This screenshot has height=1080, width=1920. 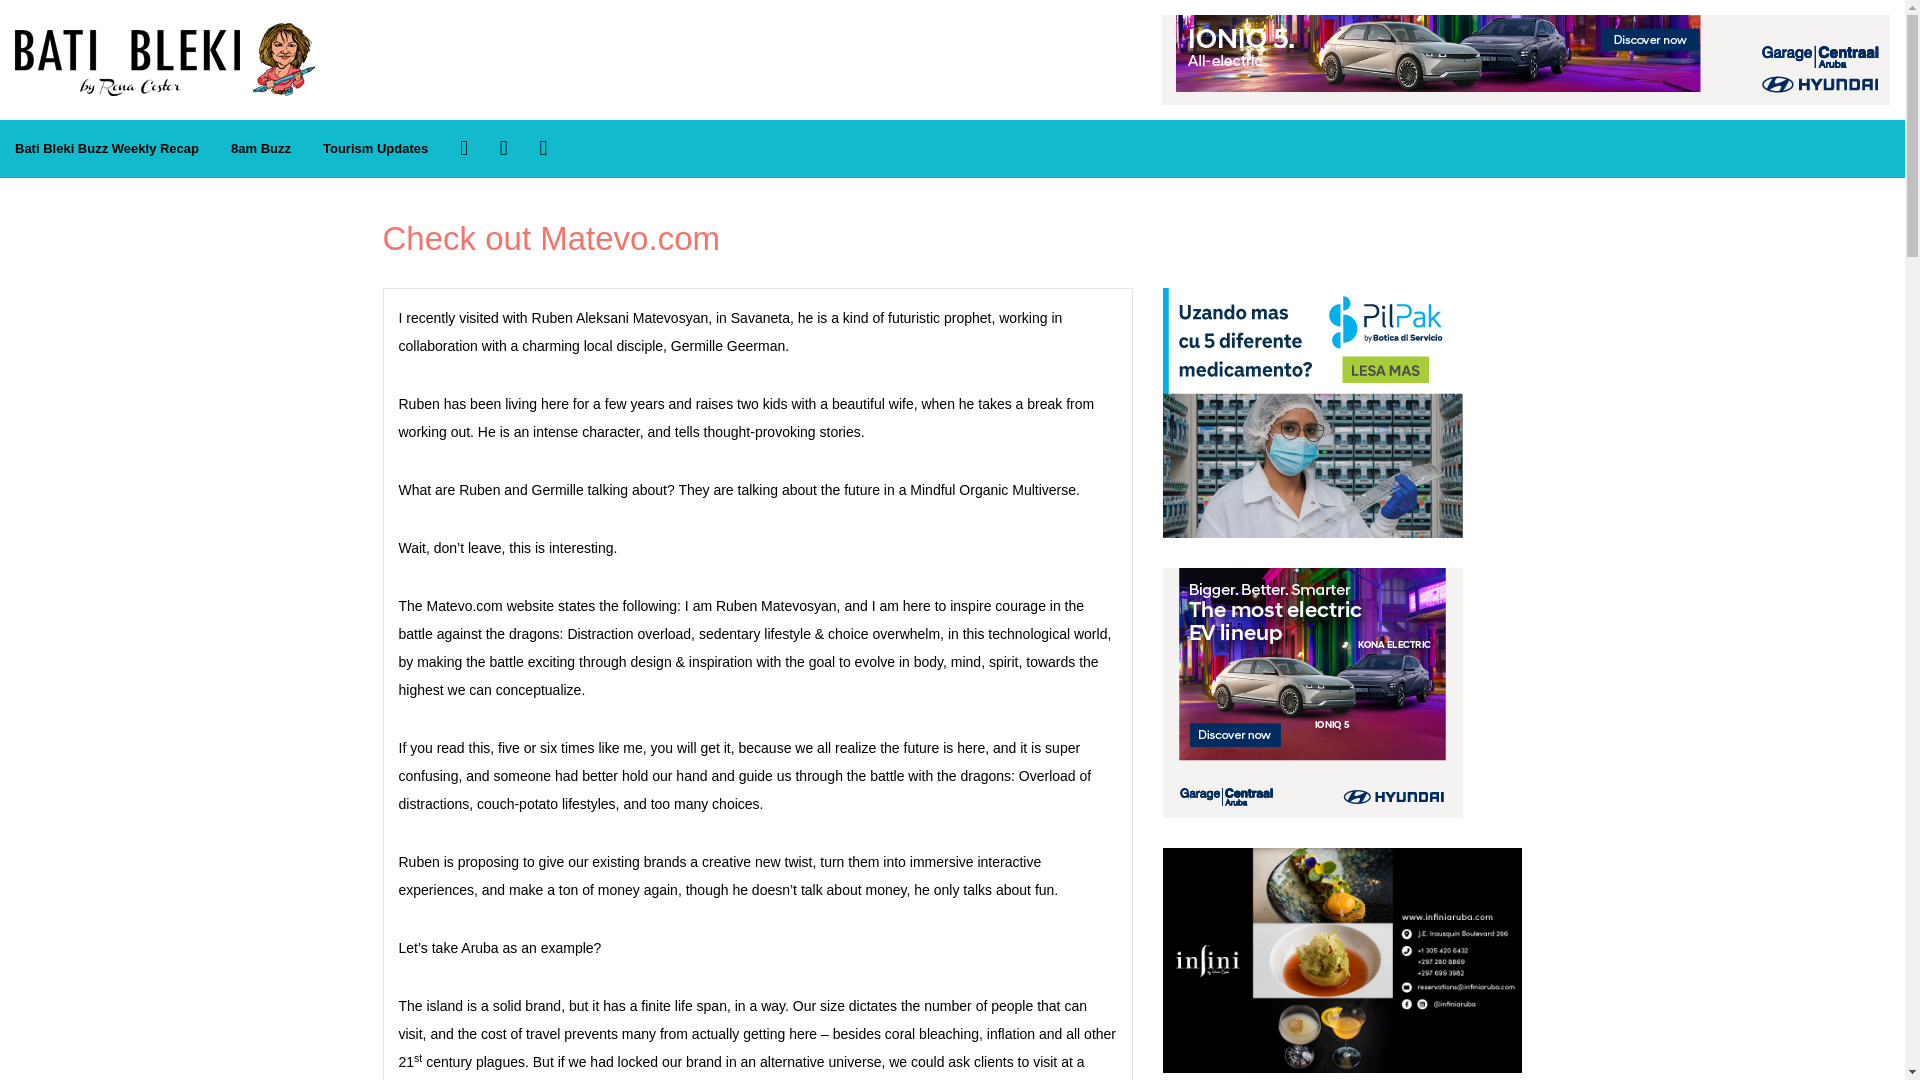 I want to click on Go to my Facebook Page, so click(x=464, y=148).